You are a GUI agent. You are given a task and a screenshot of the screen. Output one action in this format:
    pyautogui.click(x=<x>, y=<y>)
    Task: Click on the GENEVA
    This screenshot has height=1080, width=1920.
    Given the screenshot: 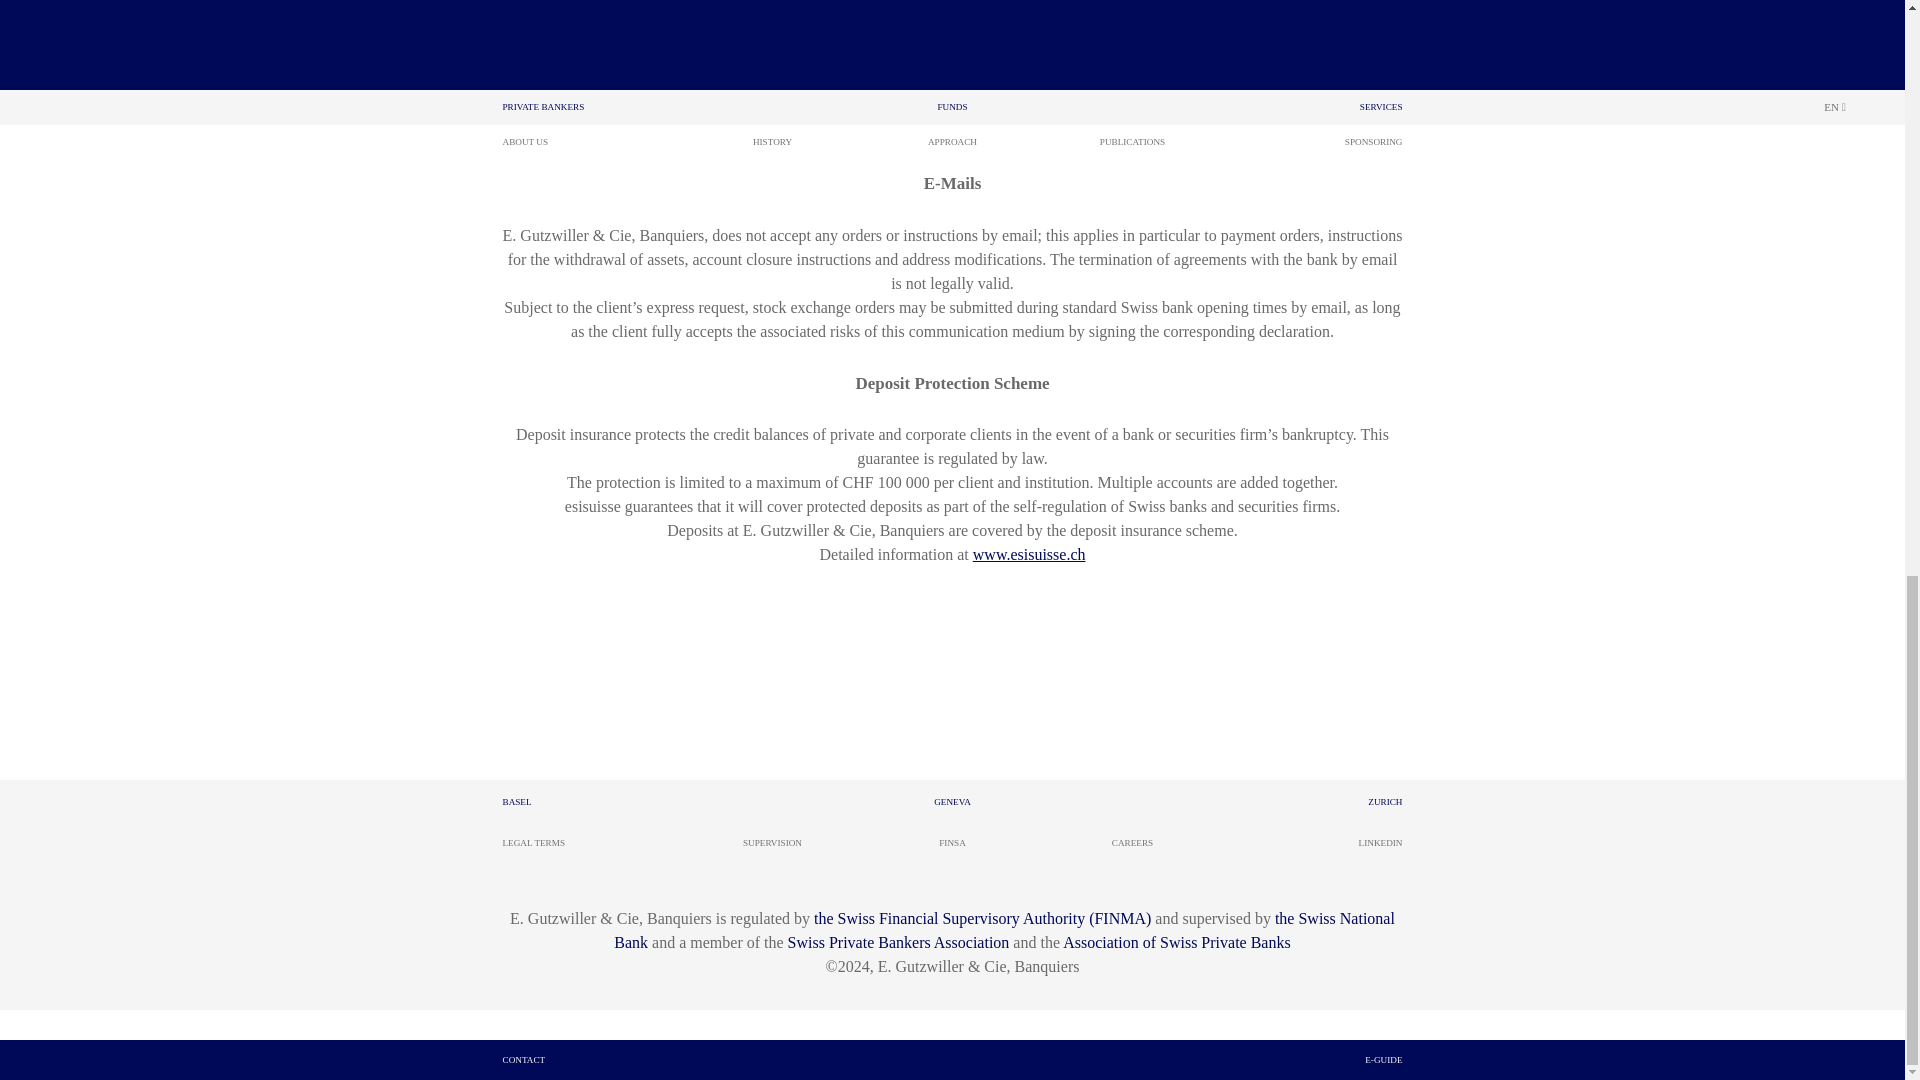 What is the action you would take?
    pyautogui.click(x=952, y=802)
    